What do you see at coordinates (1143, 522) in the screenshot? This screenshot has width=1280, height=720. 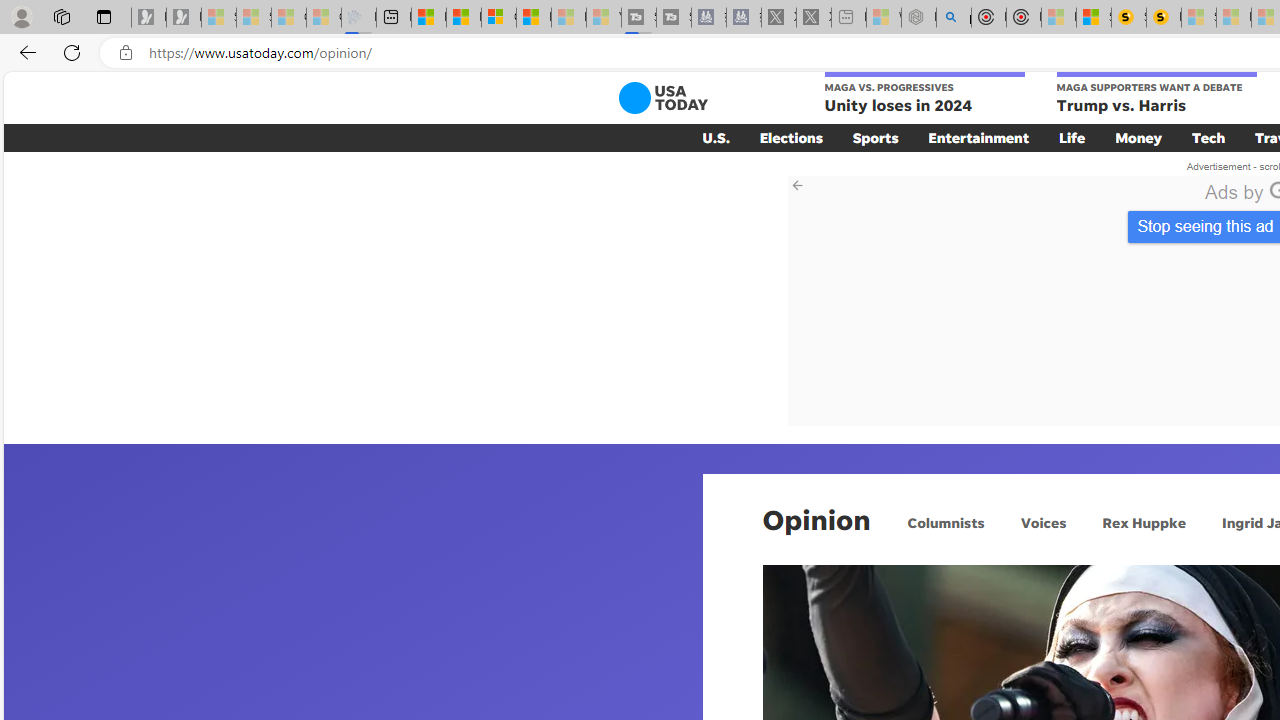 I see `Rex Huppke` at bounding box center [1143, 522].